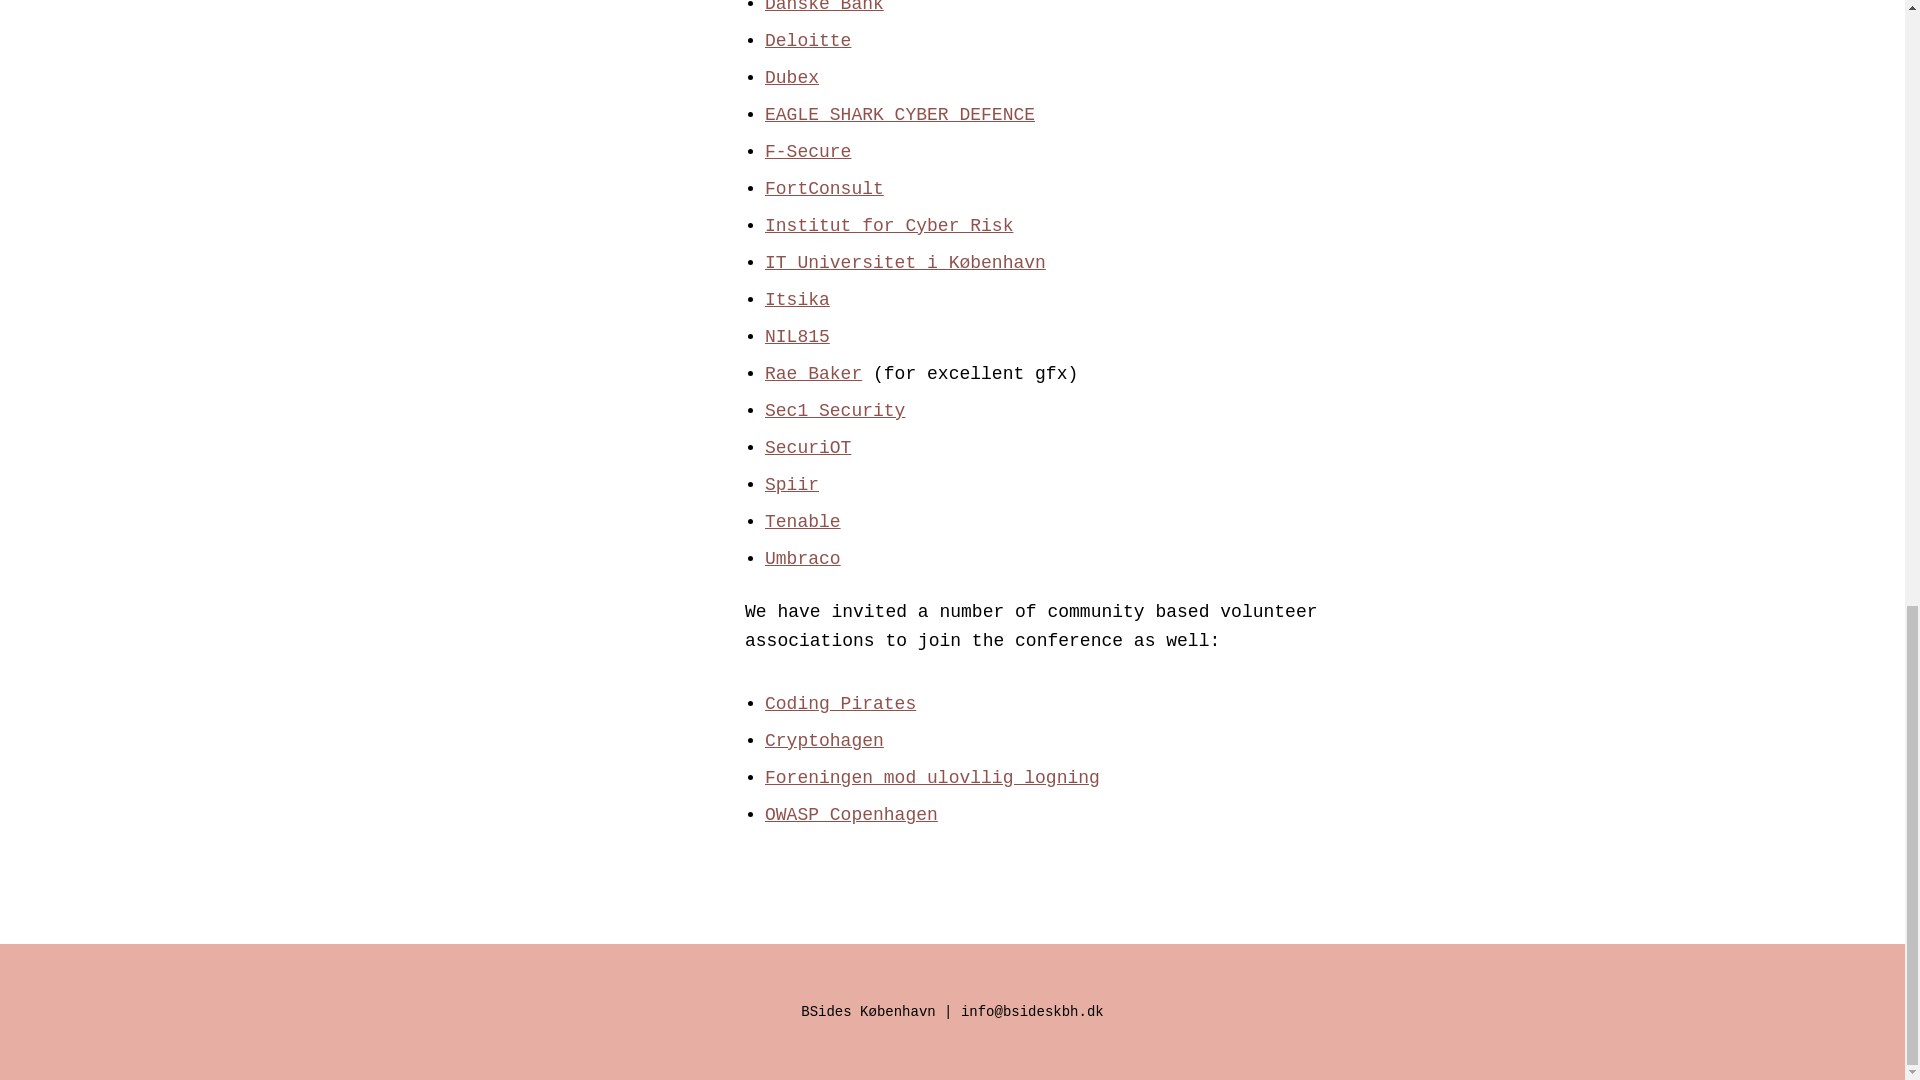 This screenshot has height=1080, width=1920. Describe the element at coordinates (792, 484) in the screenshot. I see `Spiir` at that location.